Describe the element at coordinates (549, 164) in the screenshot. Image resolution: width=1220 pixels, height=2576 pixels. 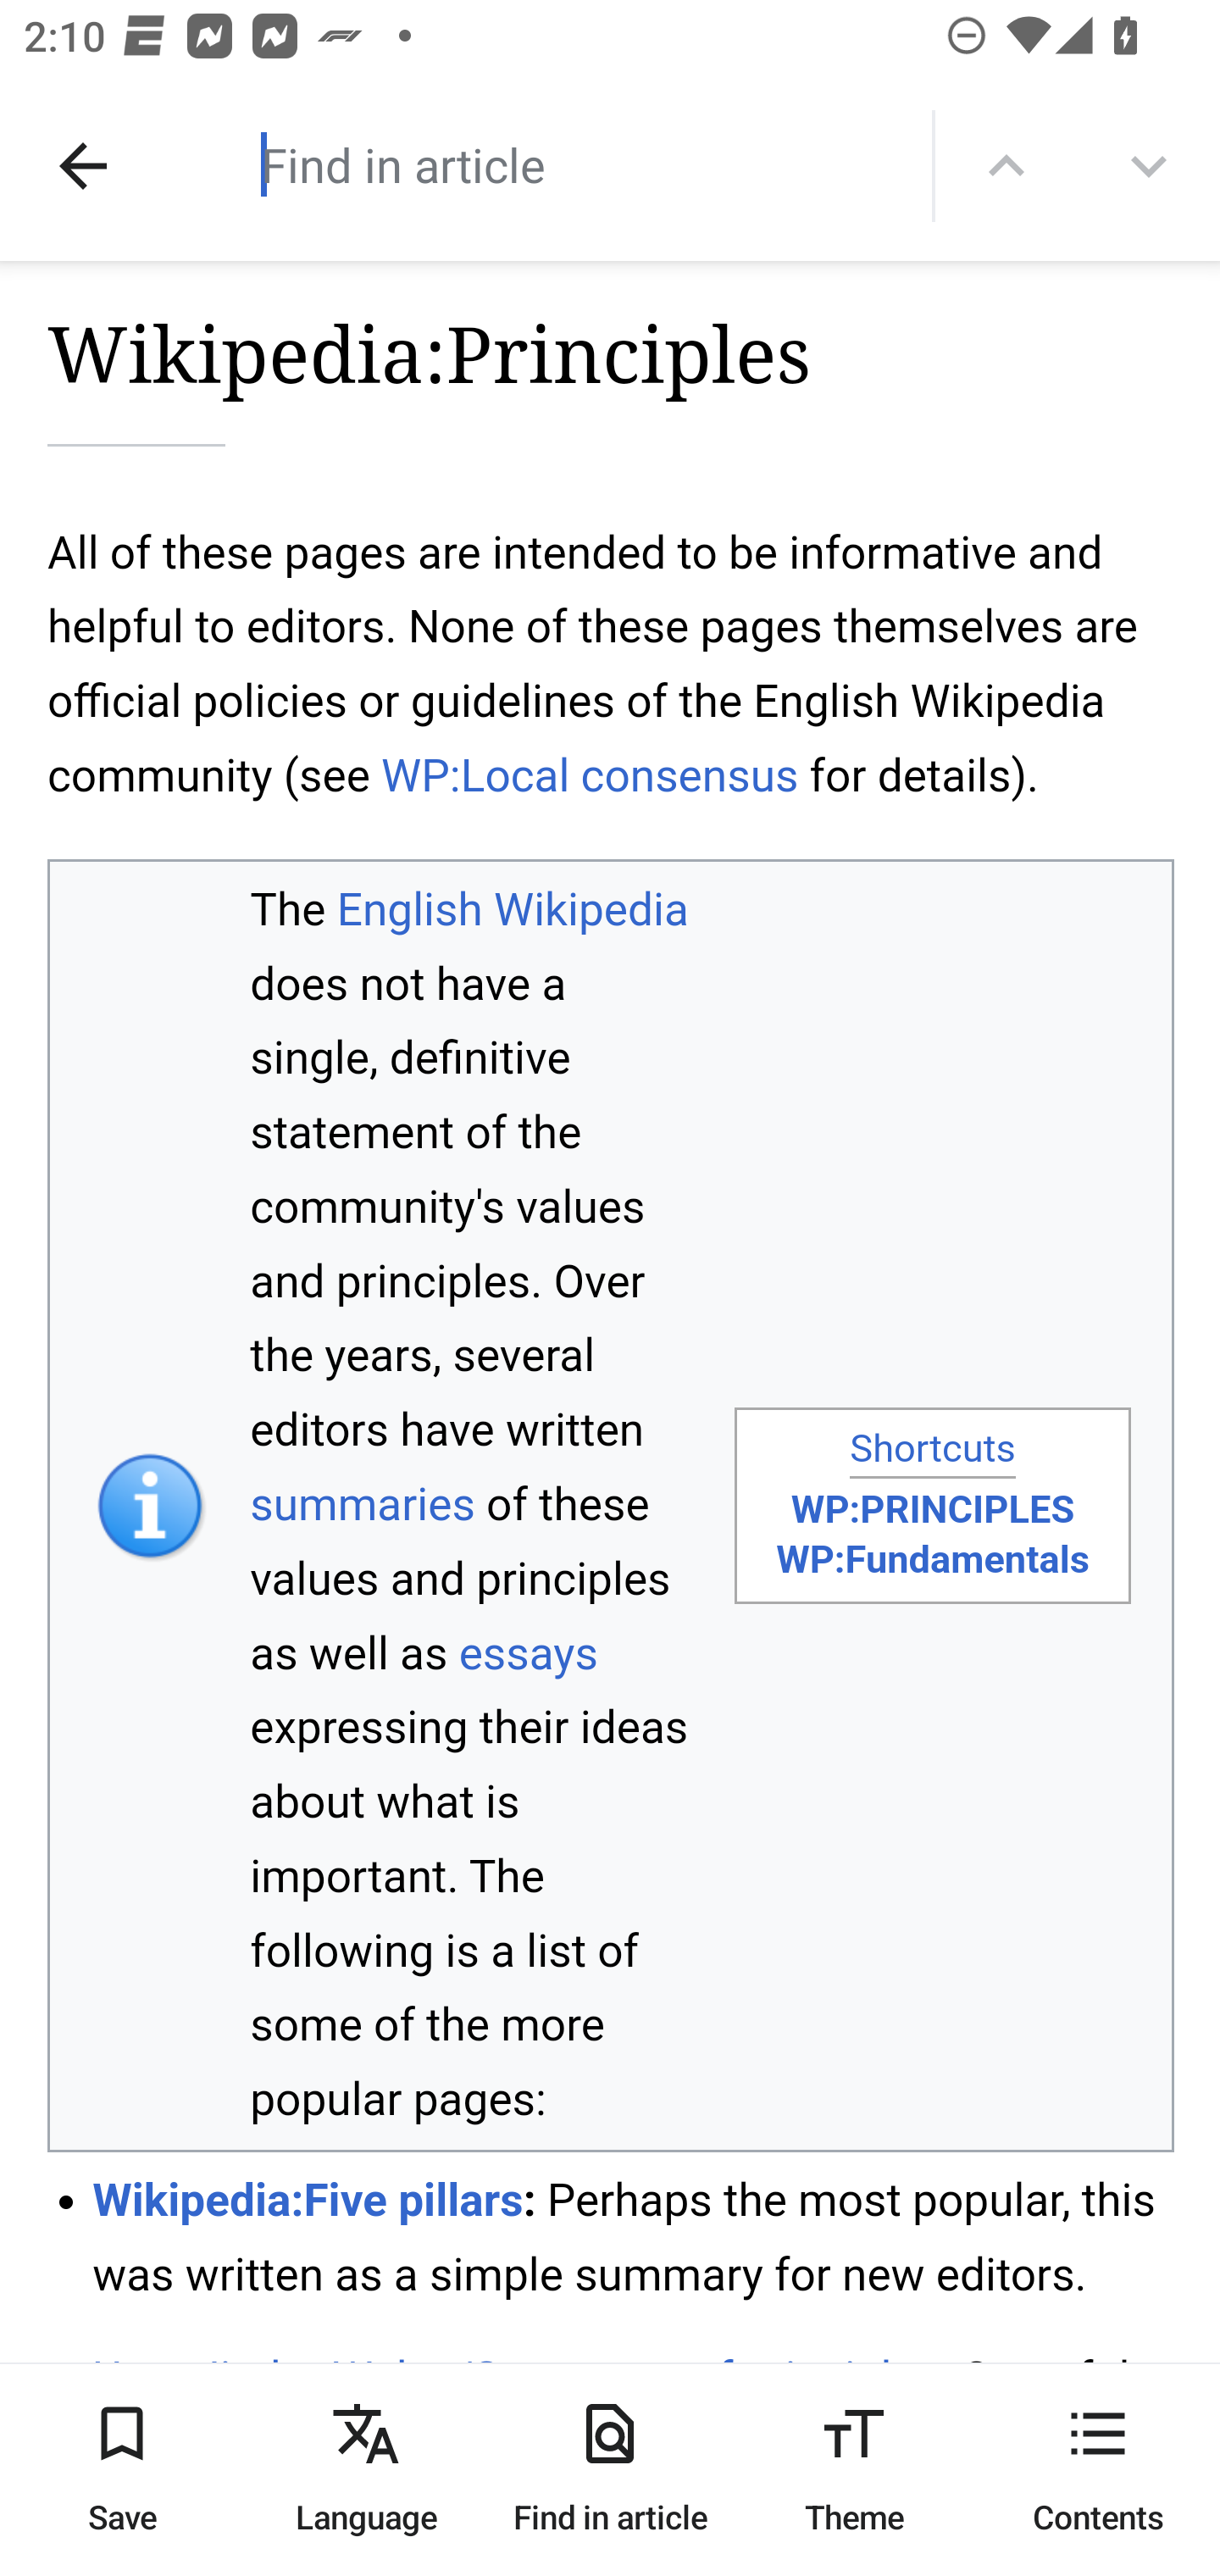
I see `Find in article` at that location.